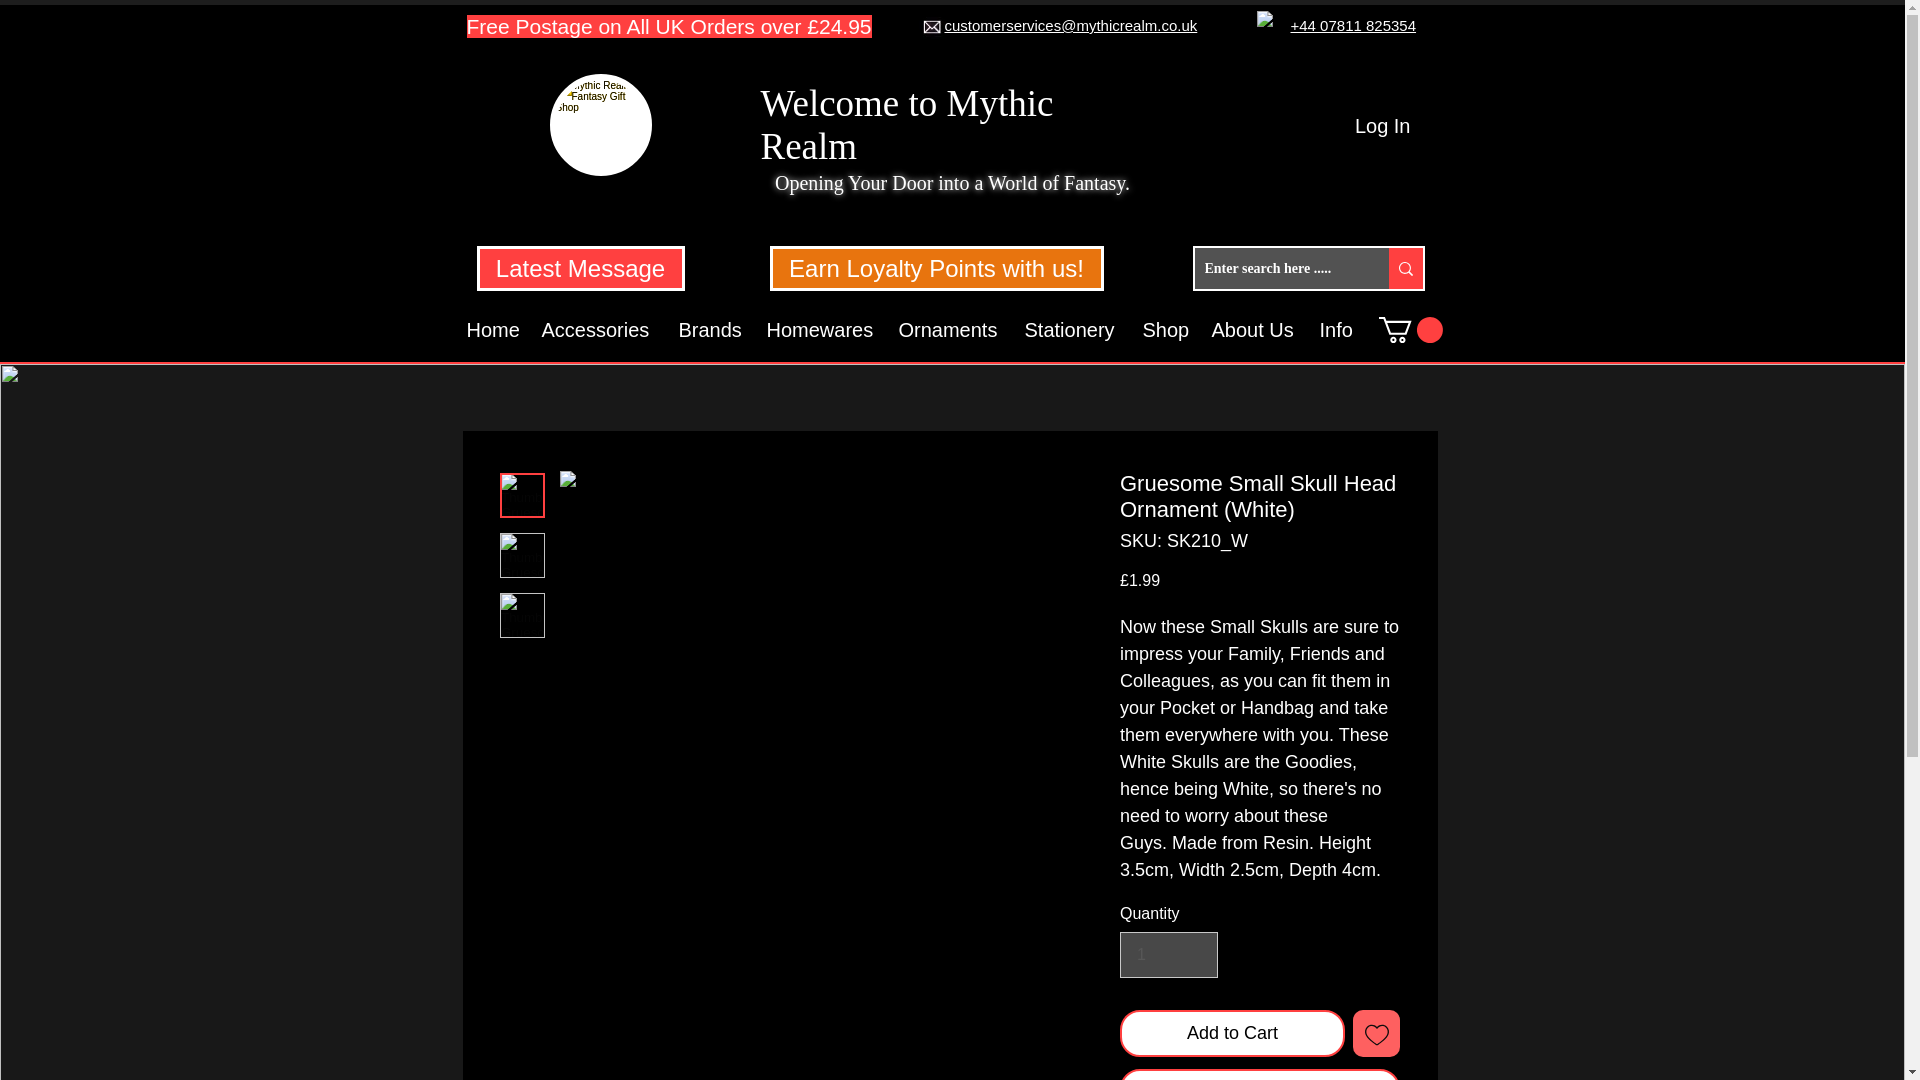 Image resolution: width=1920 pixels, height=1080 pixels. I want to click on 1, so click(1168, 955).